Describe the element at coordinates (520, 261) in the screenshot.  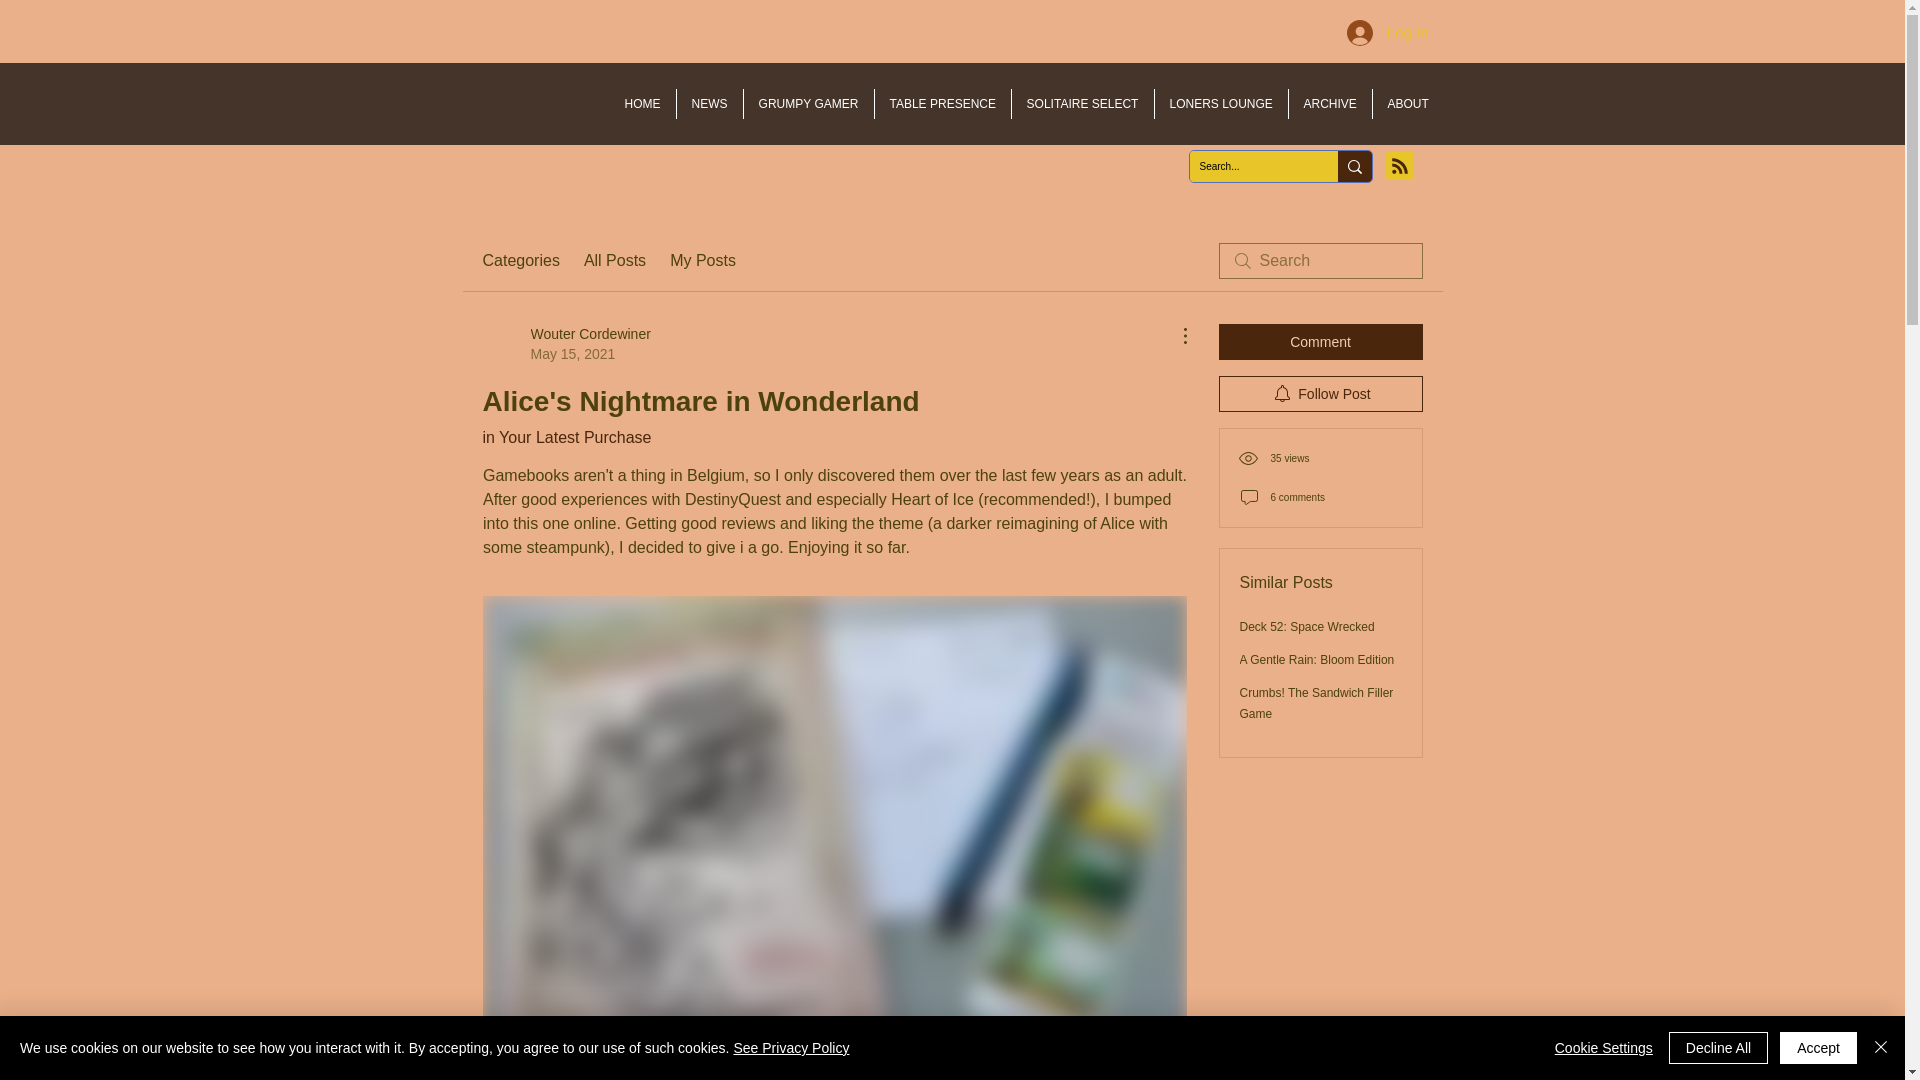
I see `Categories` at that location.